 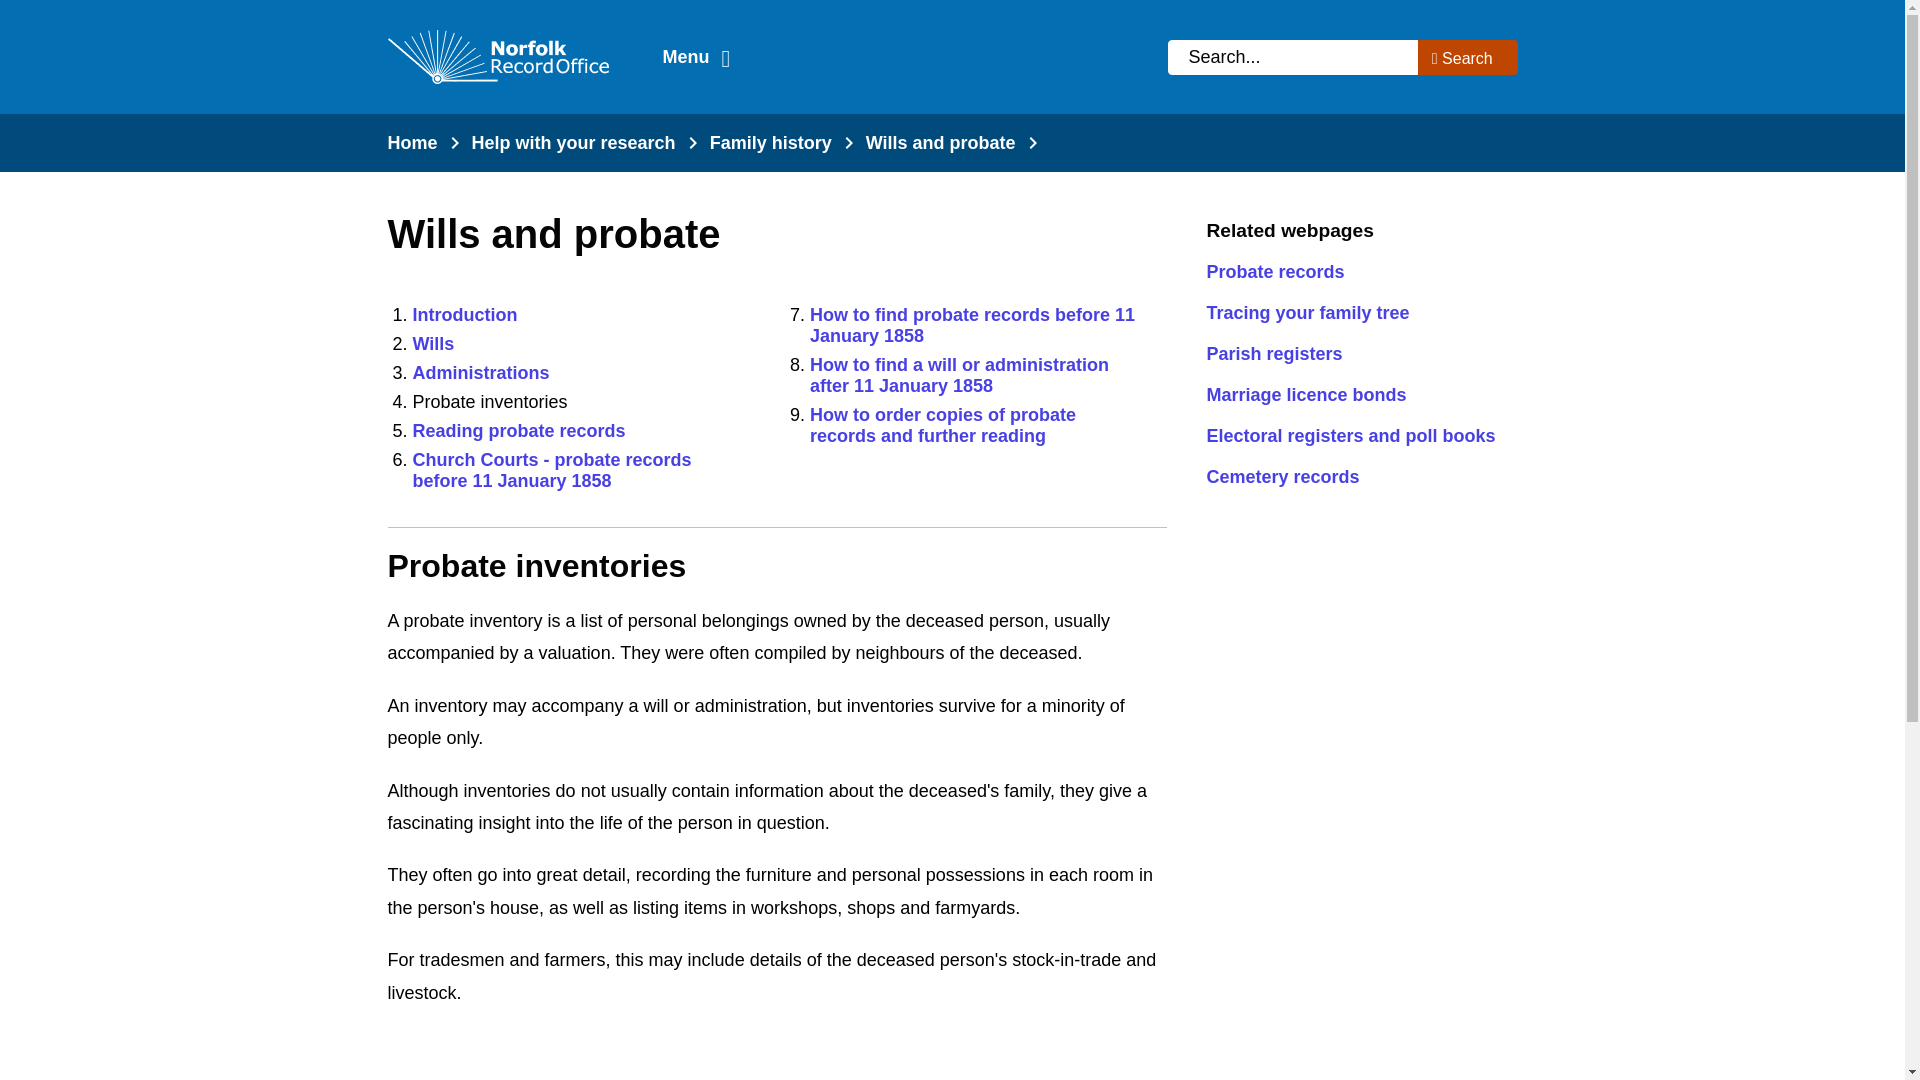 What do you see at coordinates (480, 372) in the screenshot?
I see `Administrations` at bounding box center [480, 372].